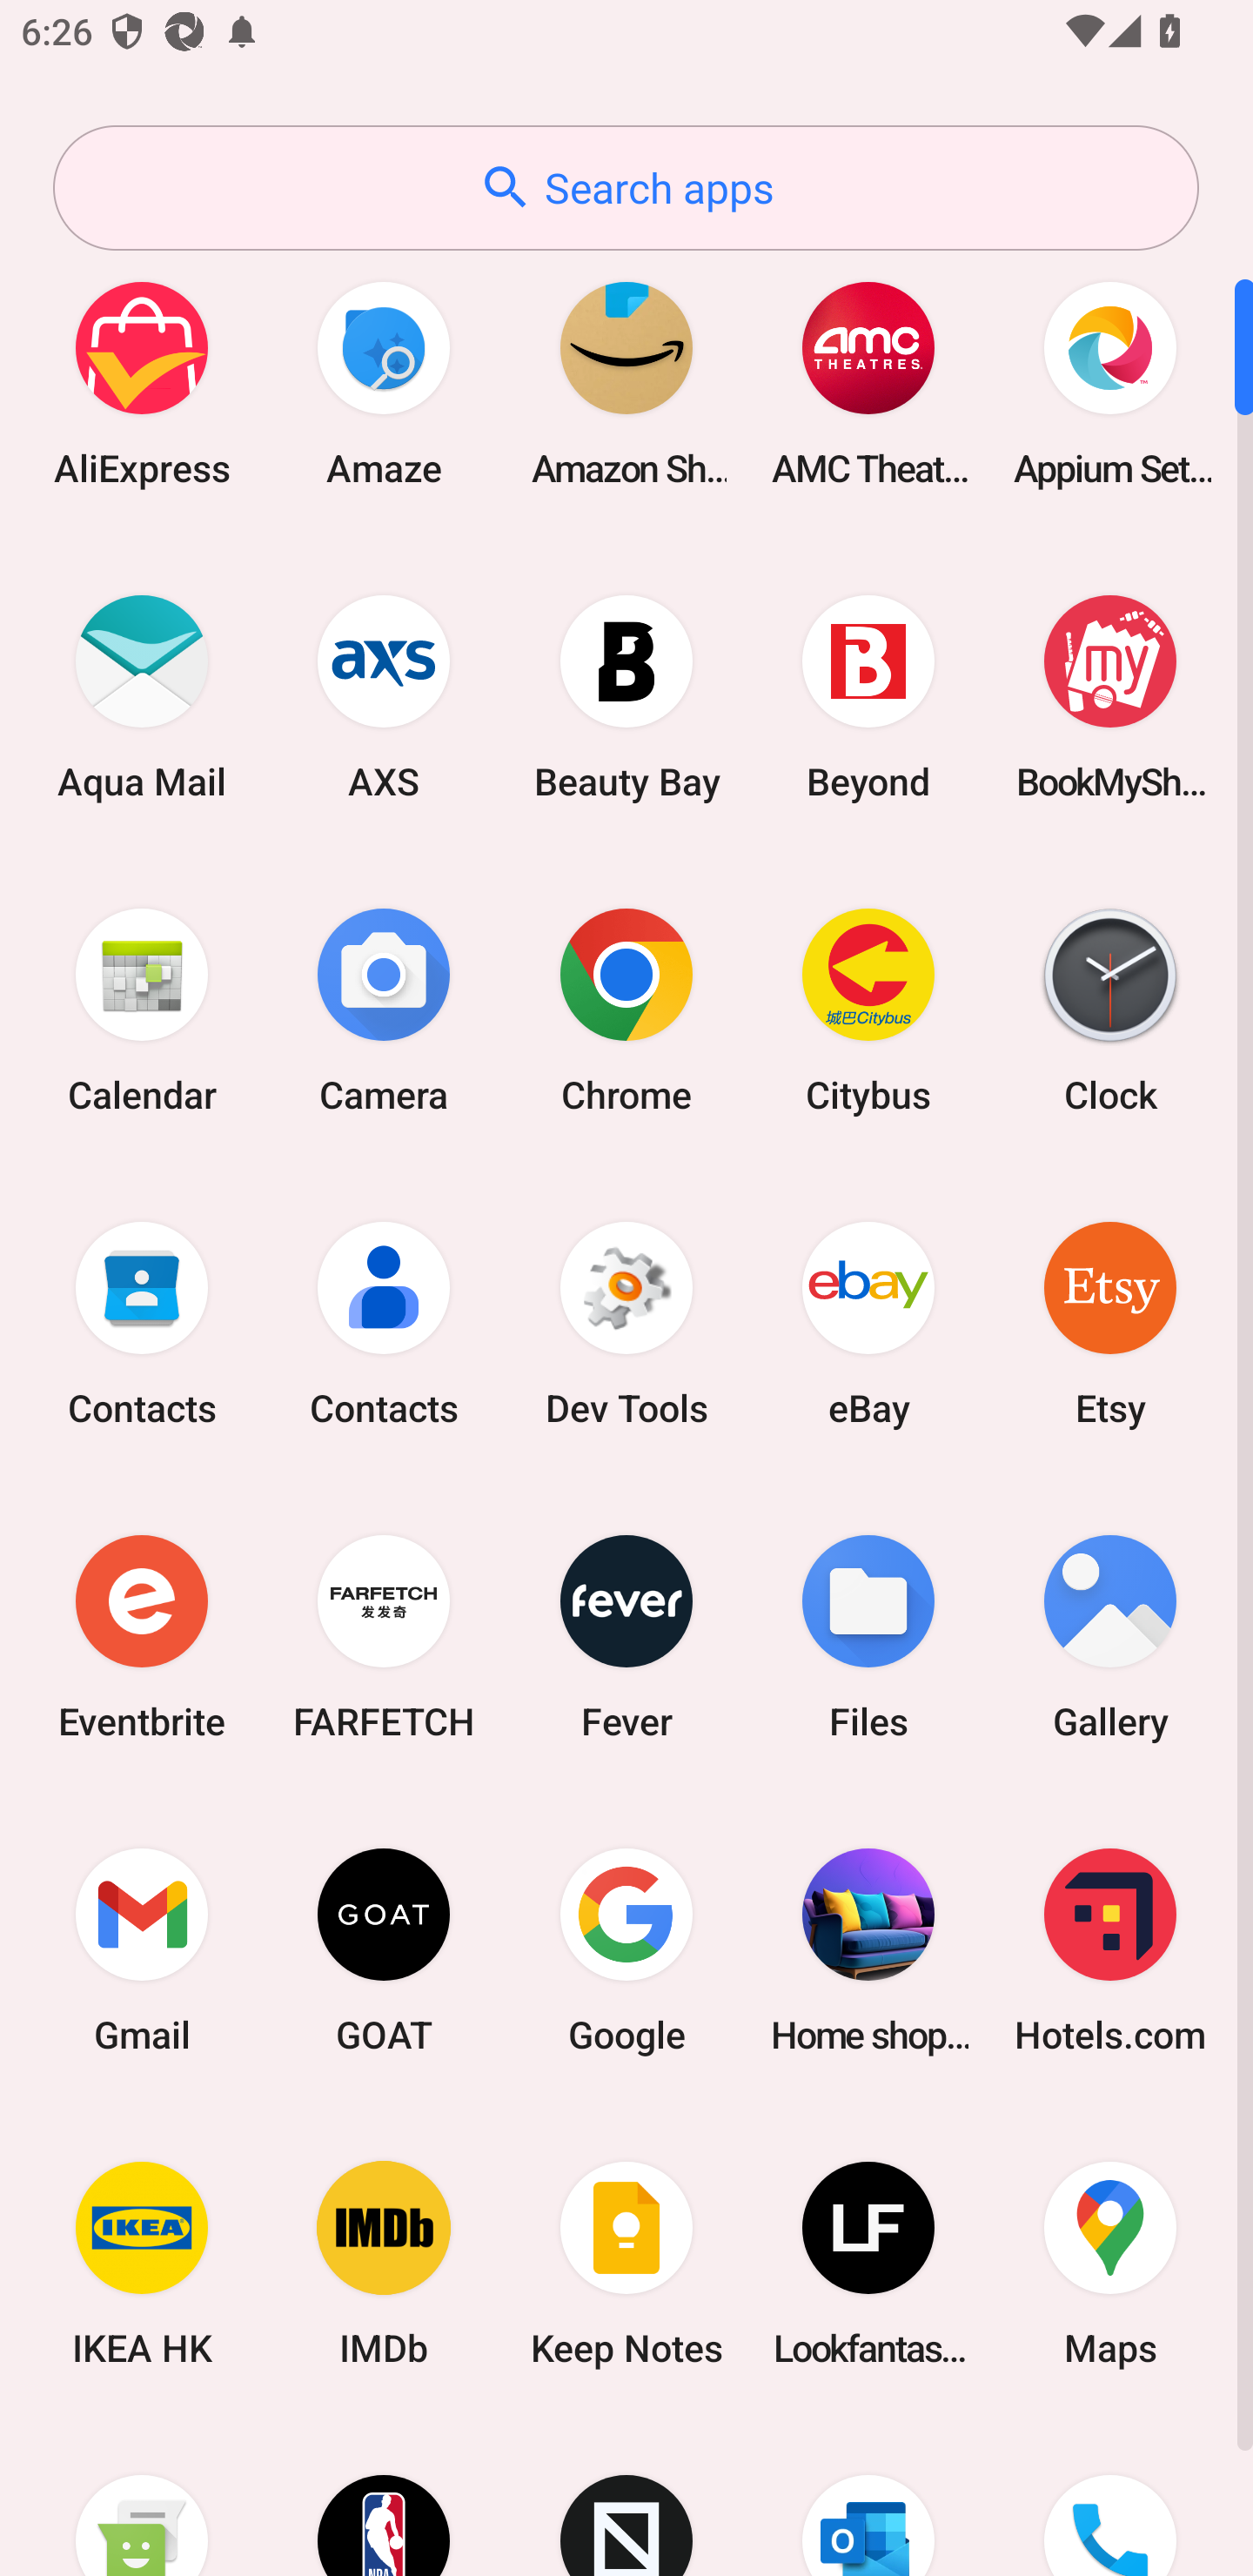 Image resolution: width=1253 pixels, height=2576 pixels. Describe the element at coordinates (384, 1636) in the screenshot. I see `FARFETCH` at that location.